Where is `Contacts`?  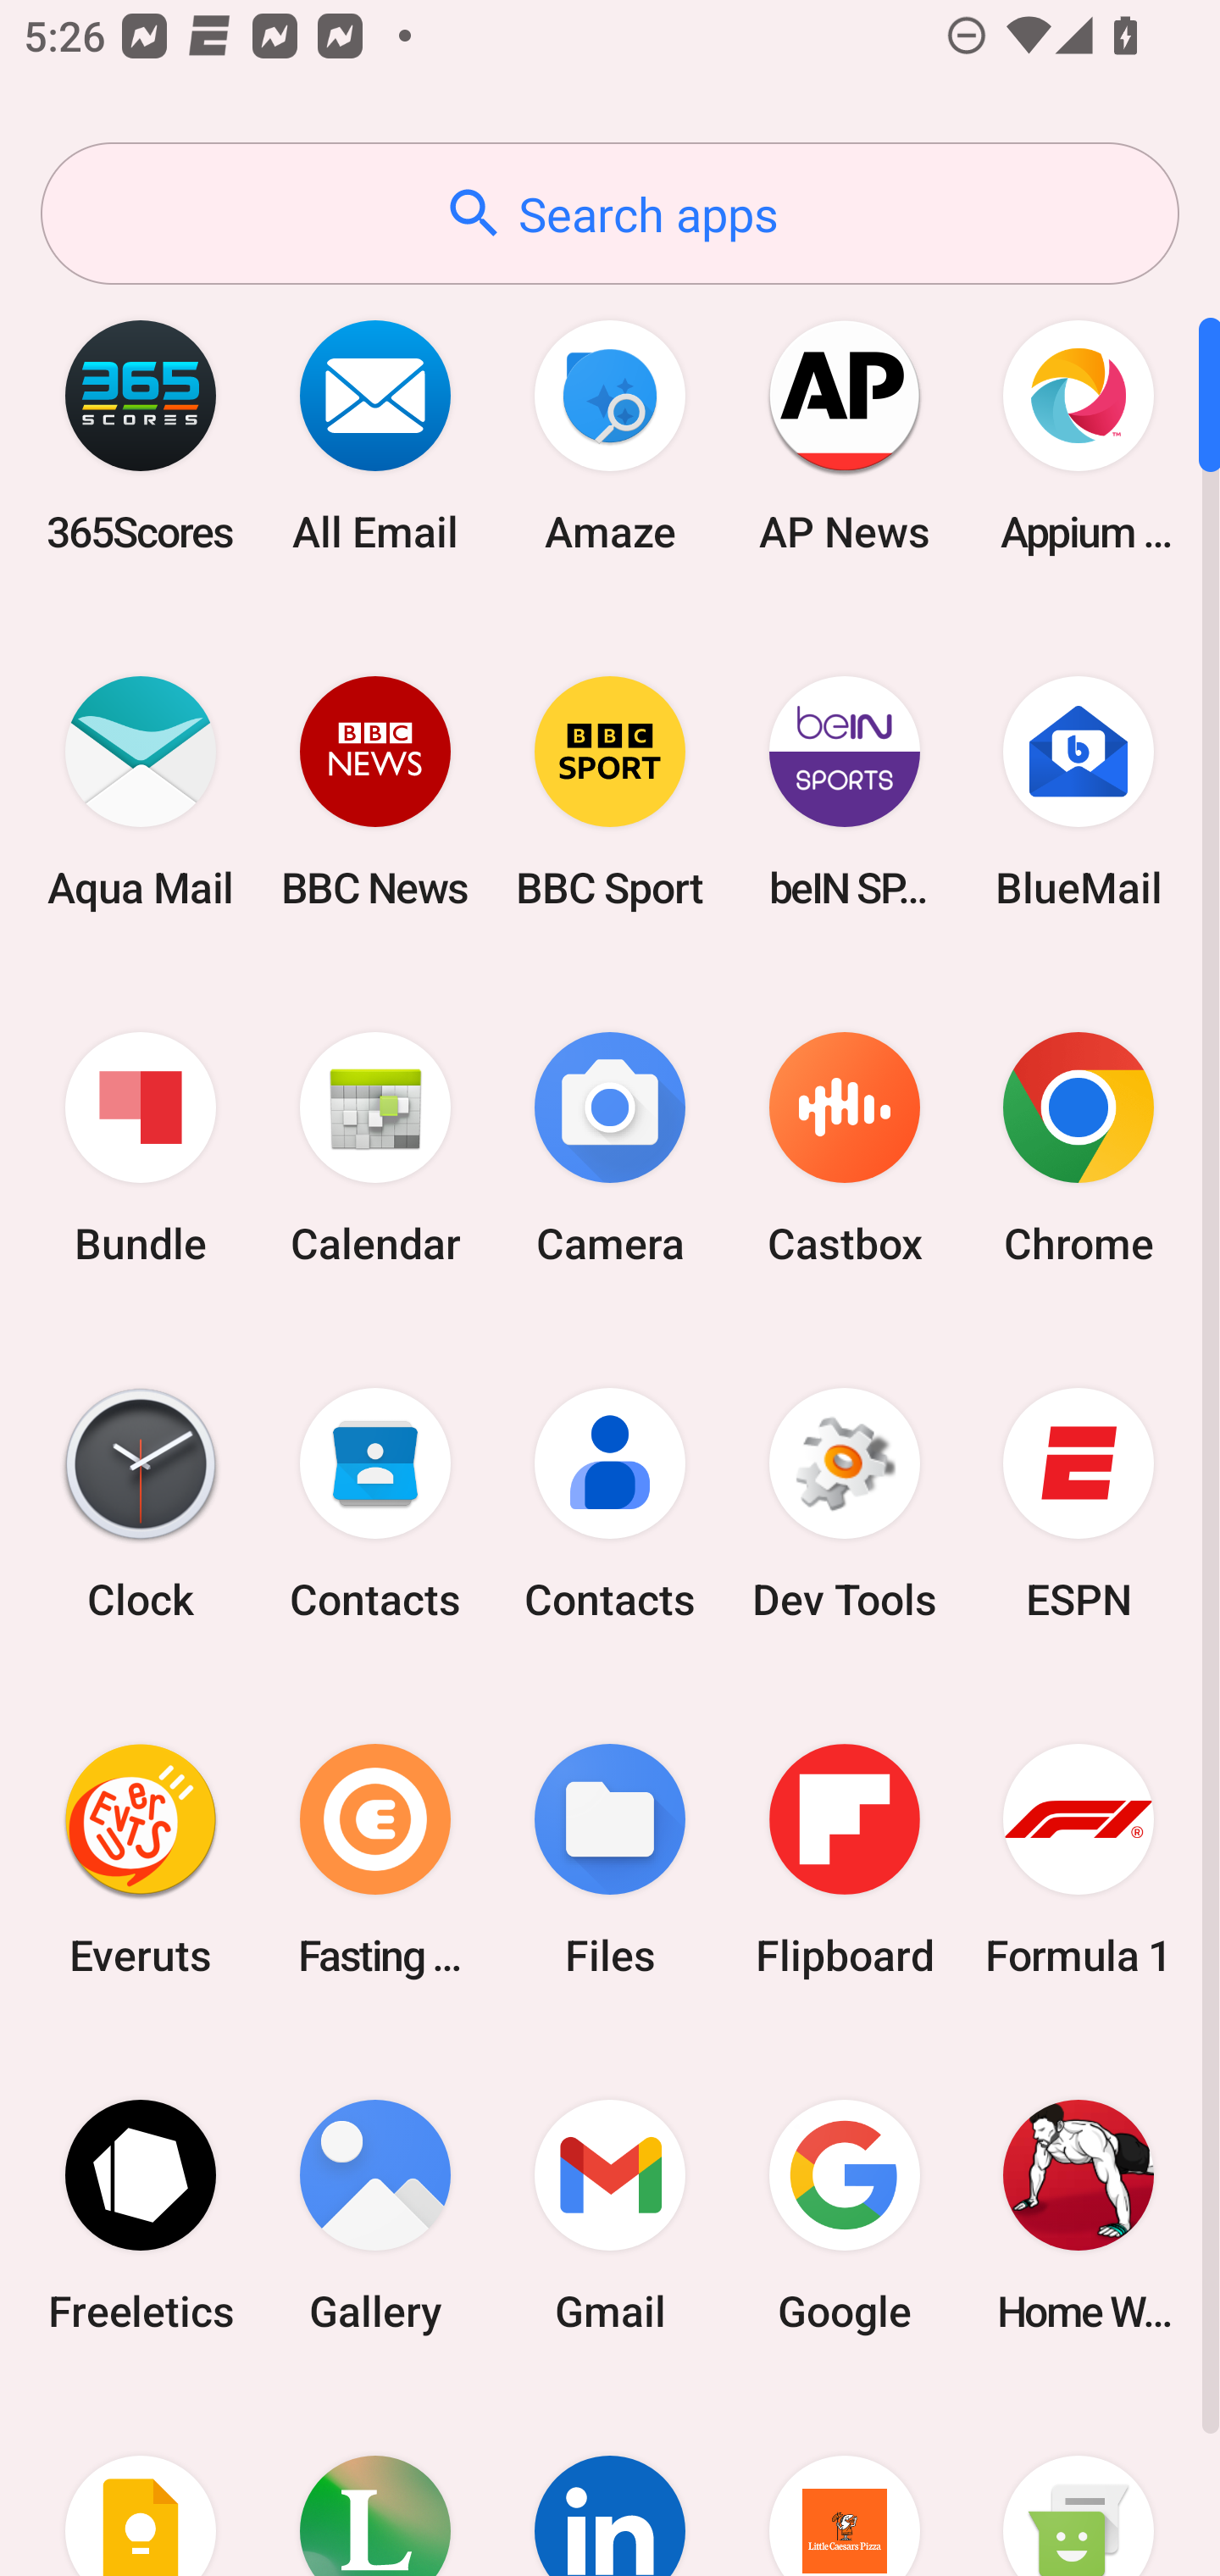 Contacts is located at coordinates (610, 1504).